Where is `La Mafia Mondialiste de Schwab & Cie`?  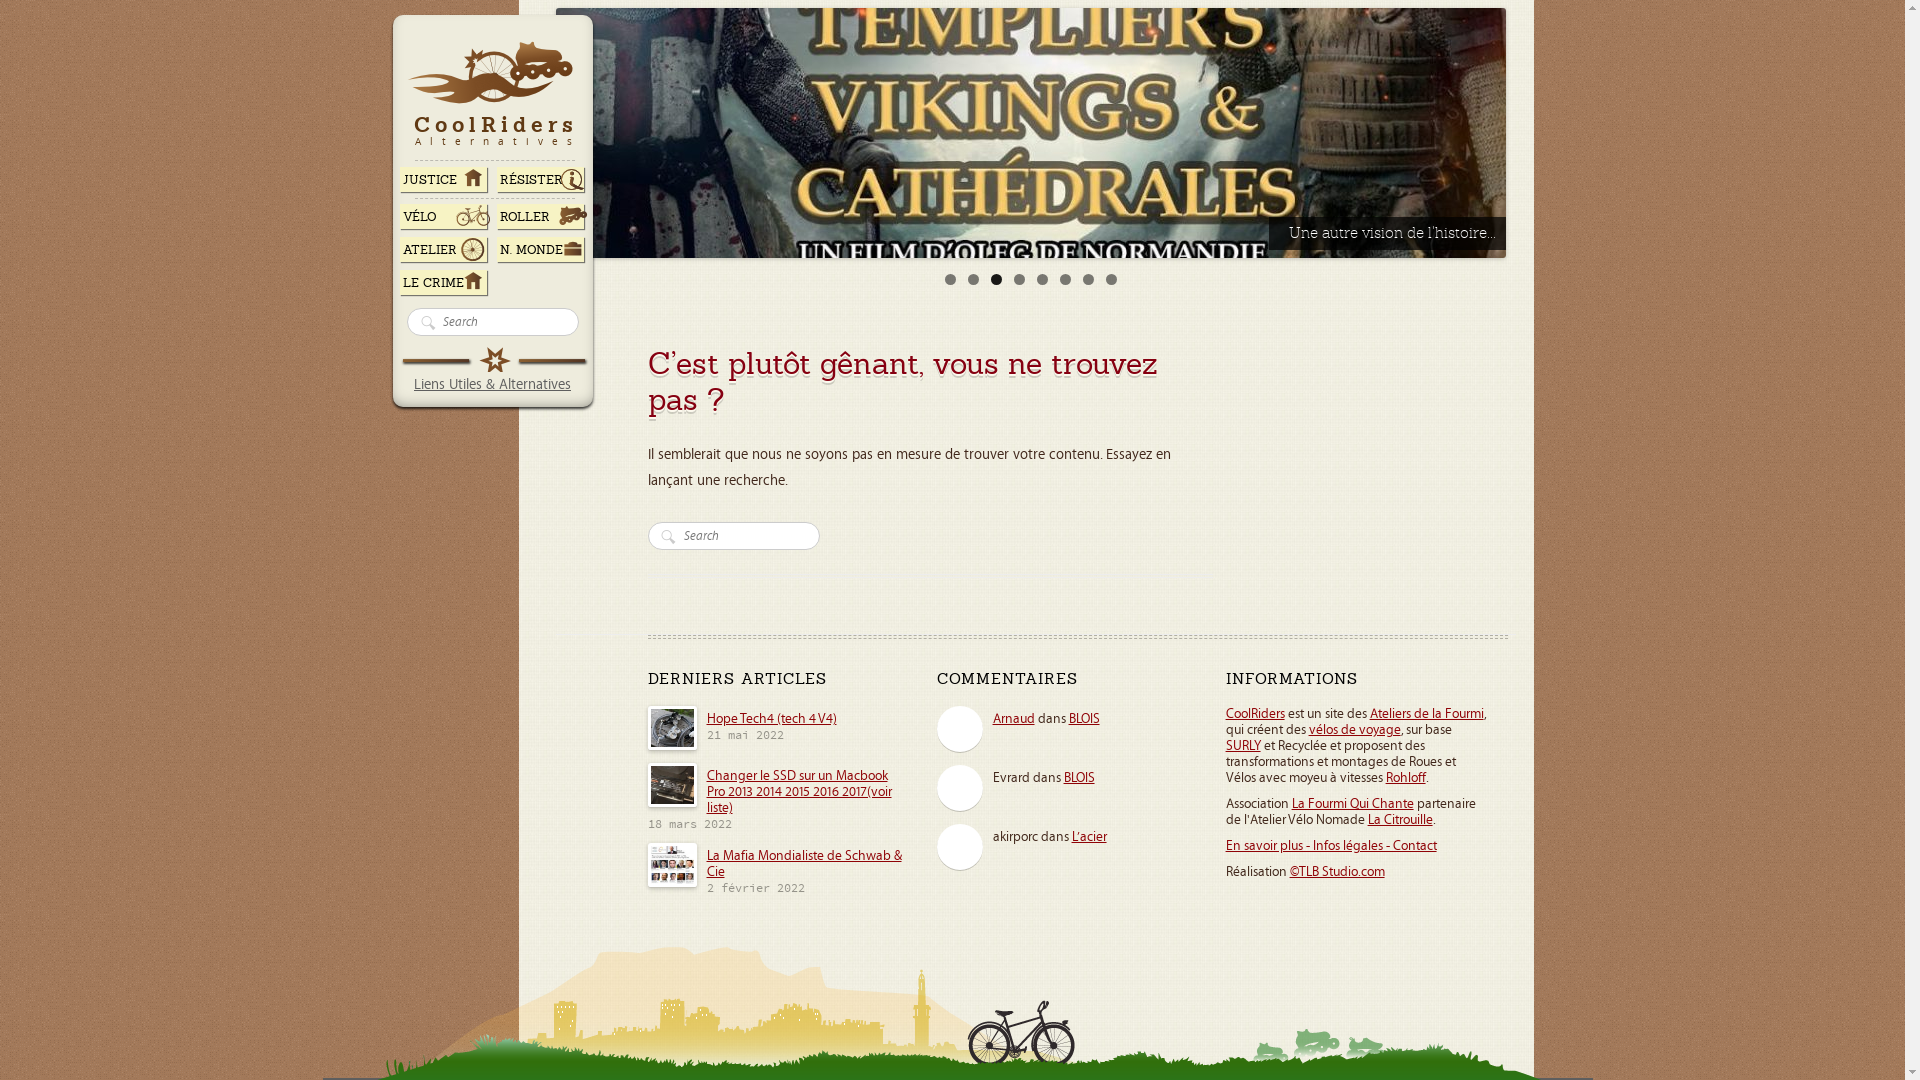 La Mafia Mondialiste de Schwab & Cie is located at coordinates (804, 864).